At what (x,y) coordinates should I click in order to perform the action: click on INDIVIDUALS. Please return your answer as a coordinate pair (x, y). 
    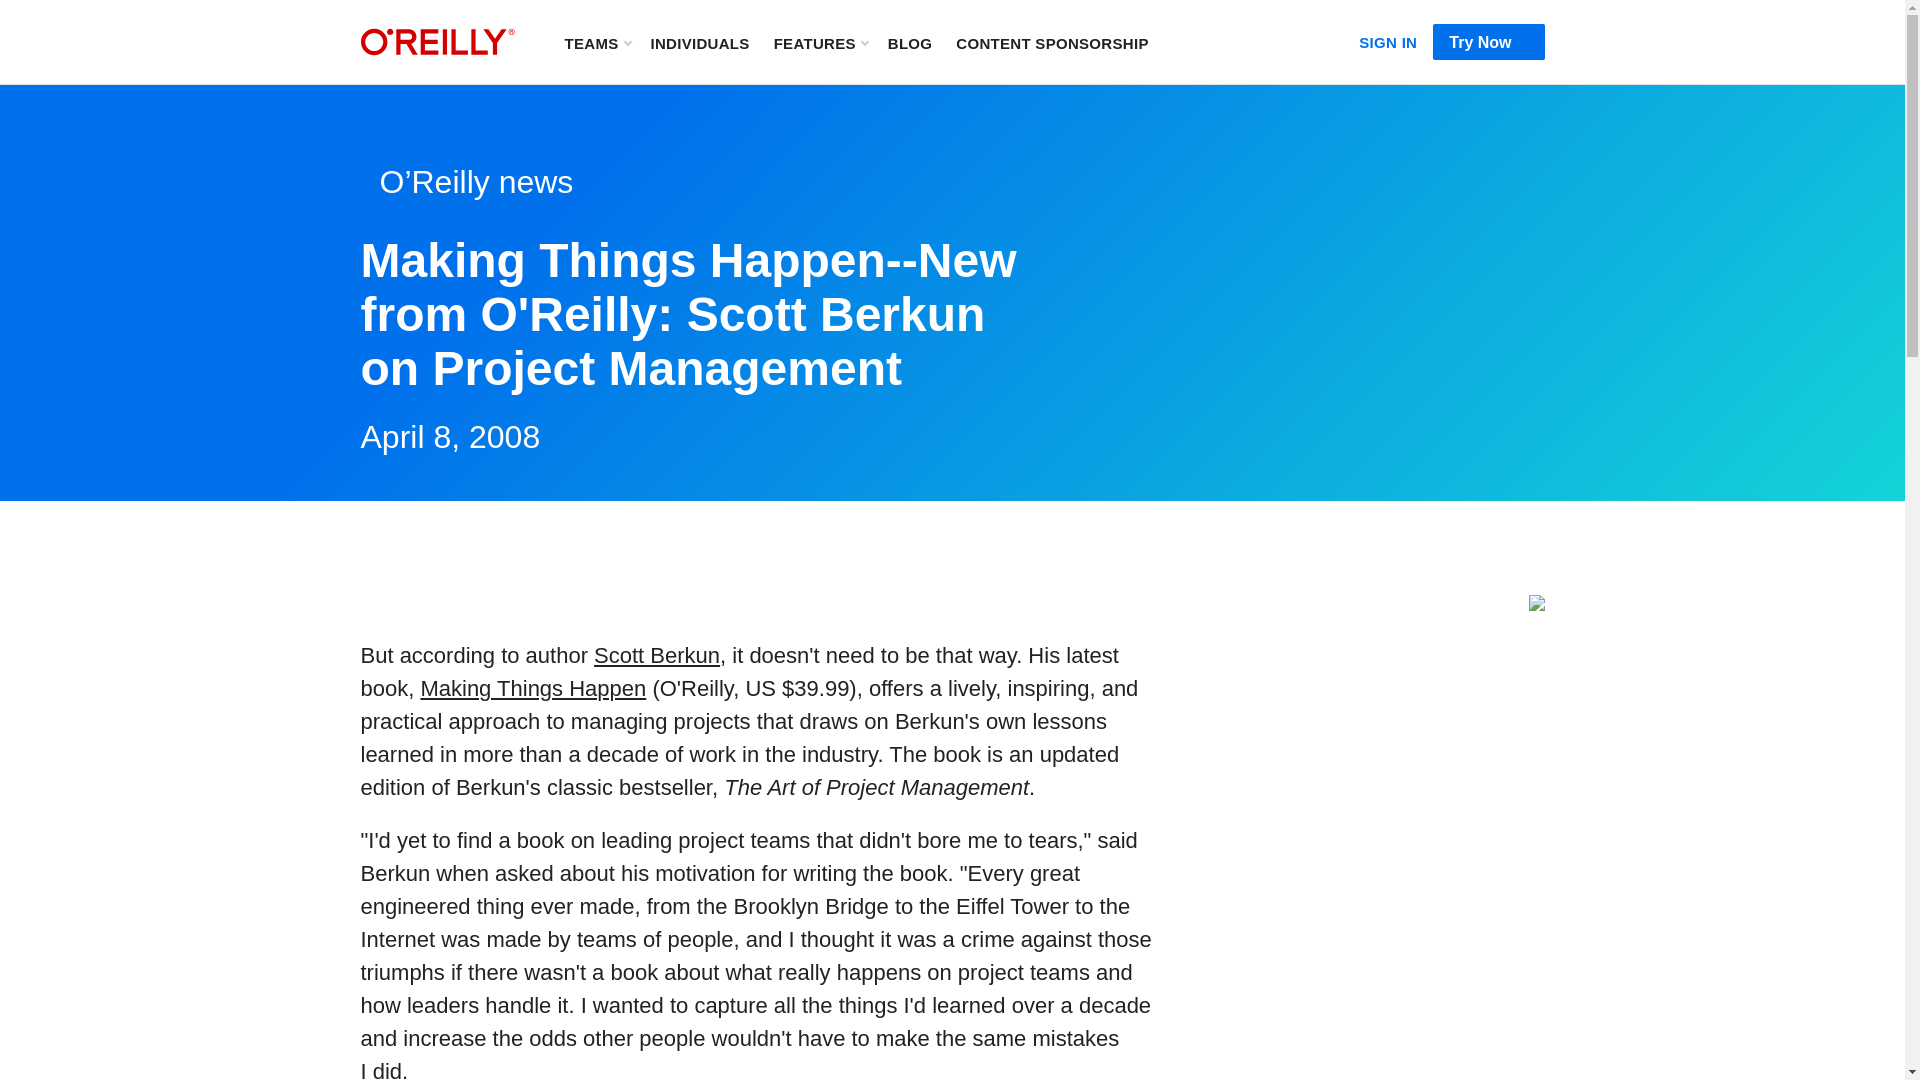
    Looking at the image, I should click on (699, 42).